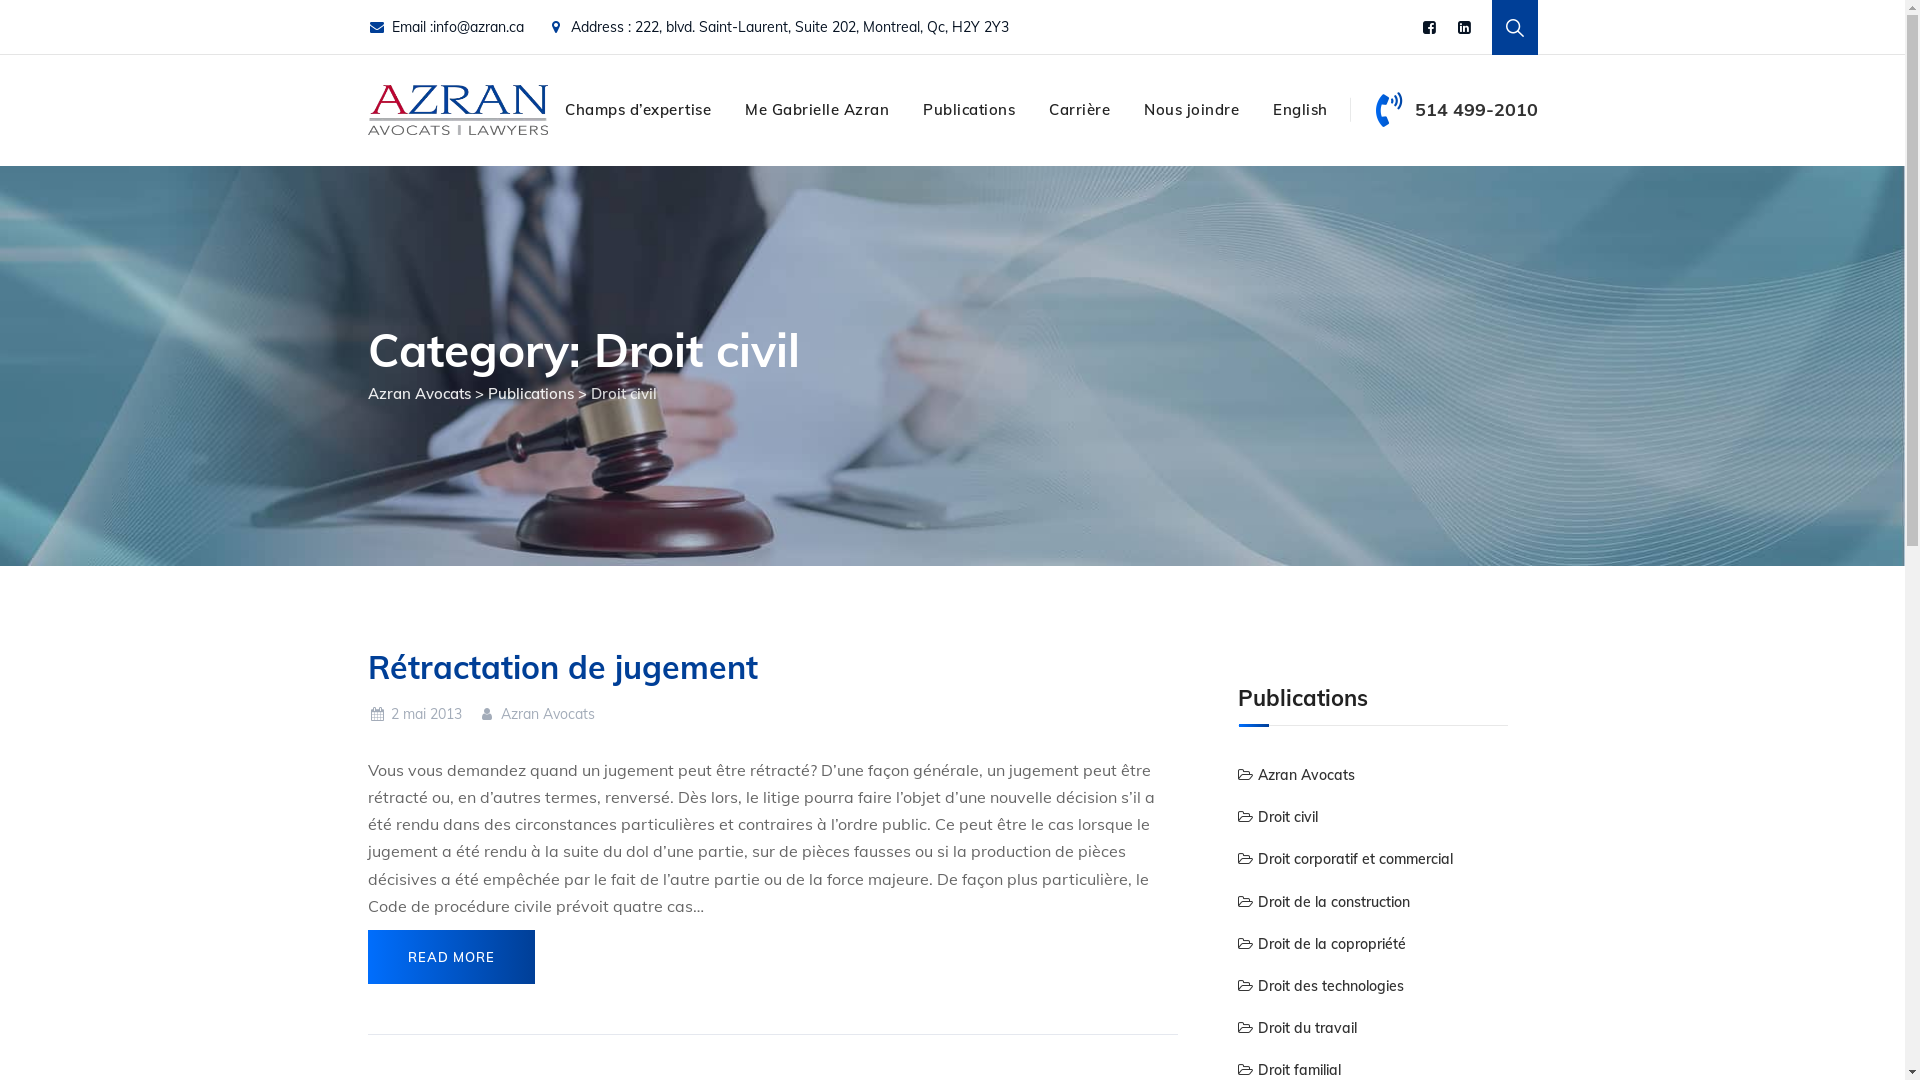 This screenshot has height=1080, width=1920. I want to click on Droit des technologies, so click(1321, 986).